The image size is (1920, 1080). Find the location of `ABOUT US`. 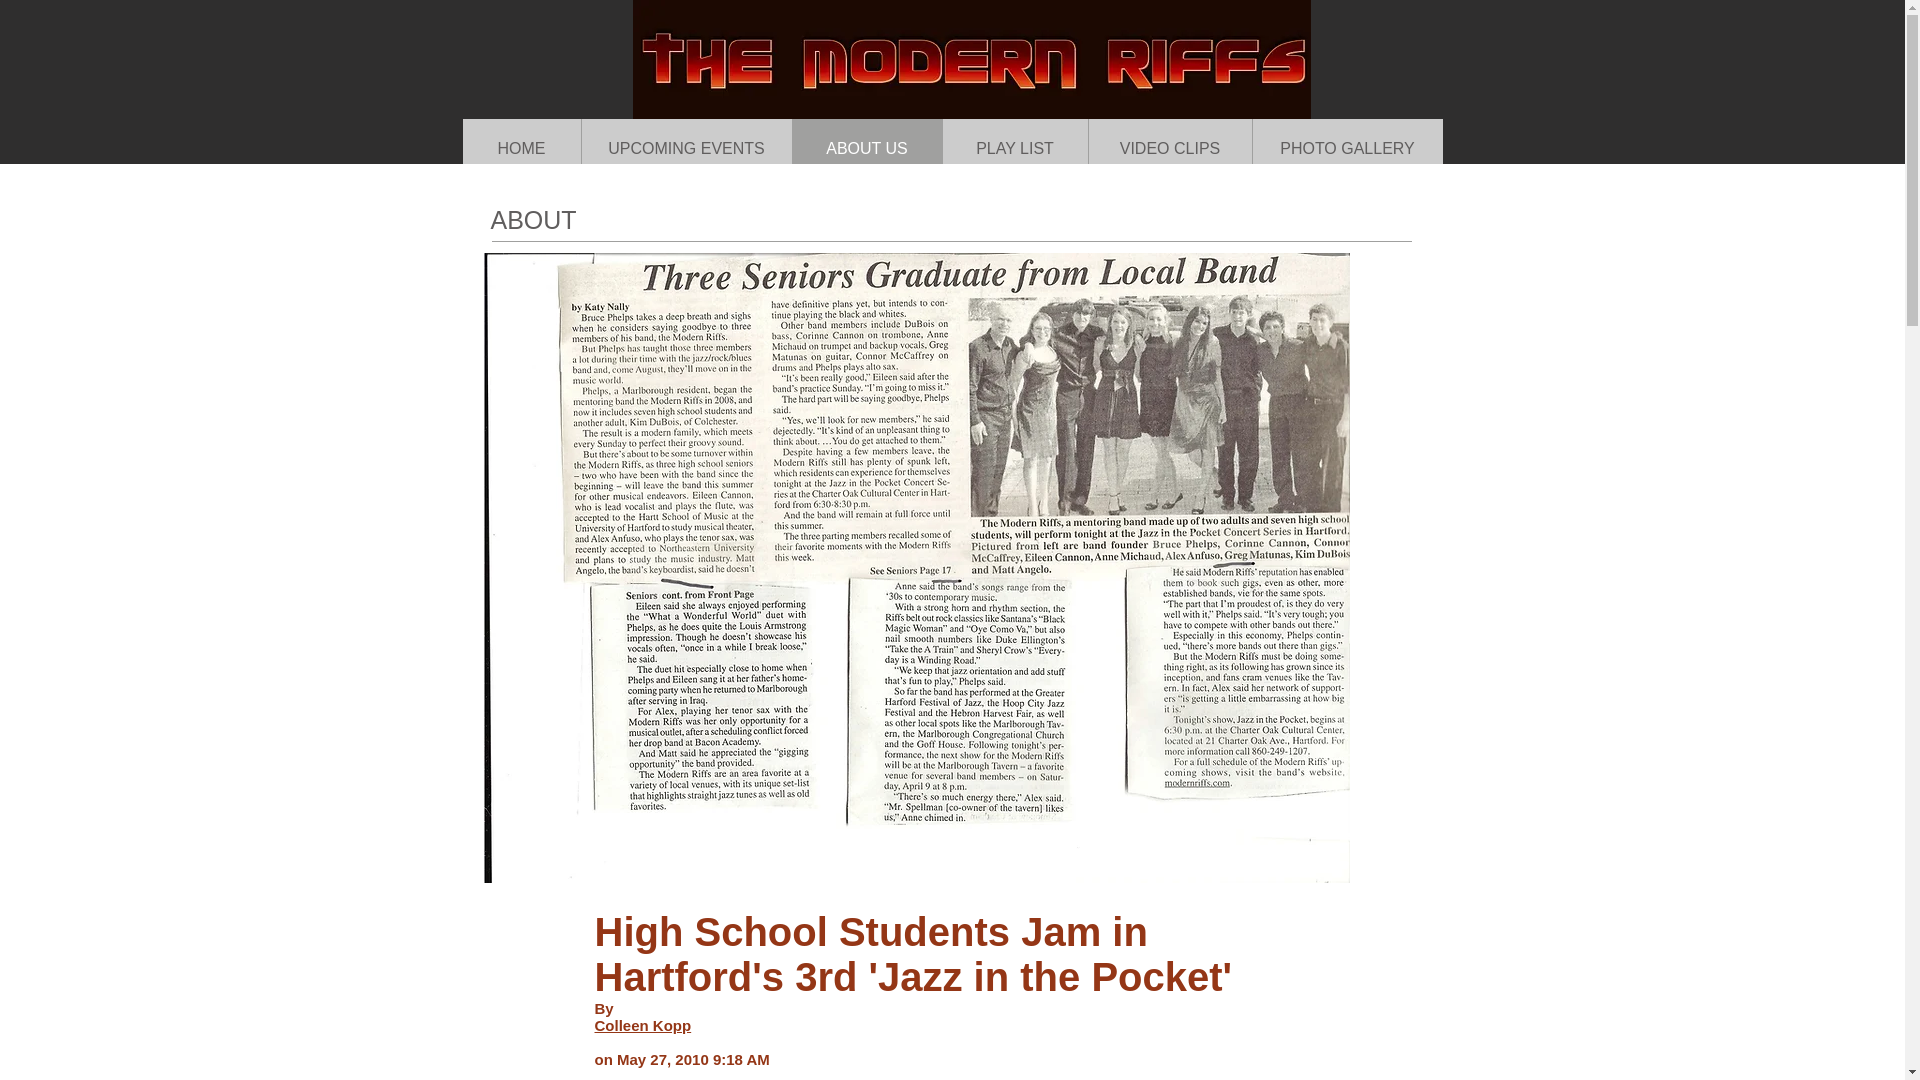

ABOUT US is located at coordinates (866, 148).